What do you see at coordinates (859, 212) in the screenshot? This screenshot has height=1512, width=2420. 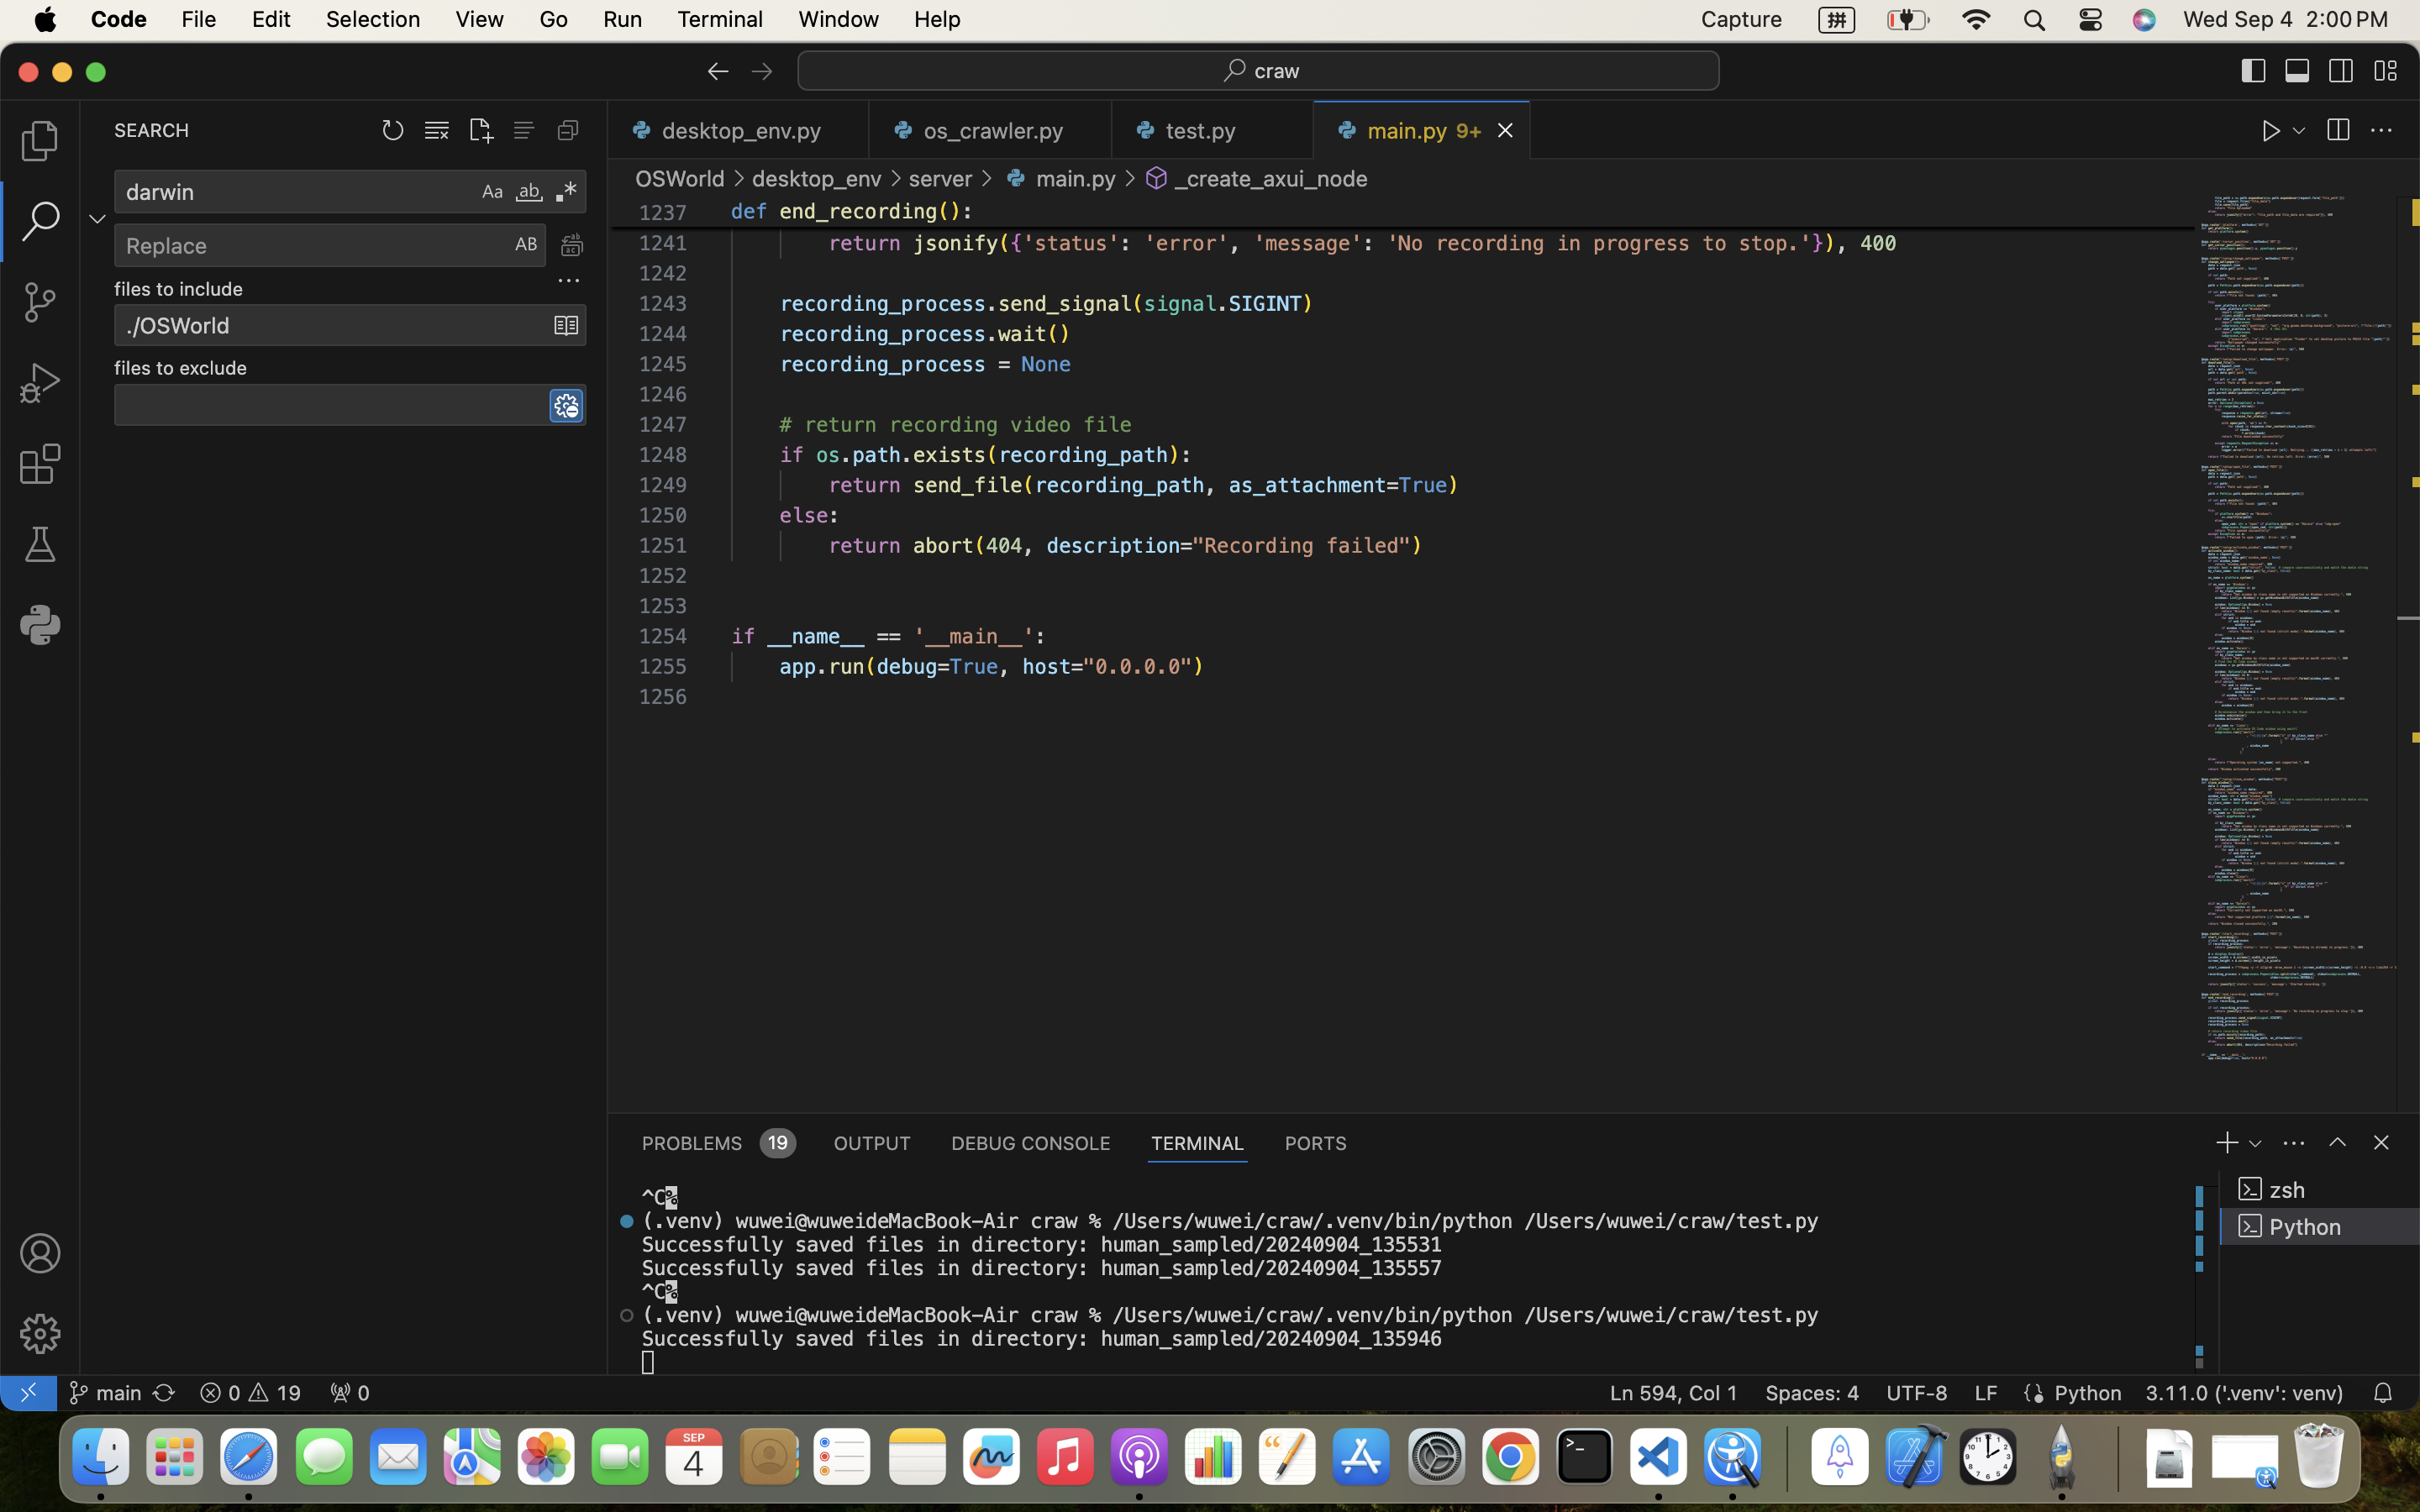 I see `end_recording` at bounding box center [859, 212].